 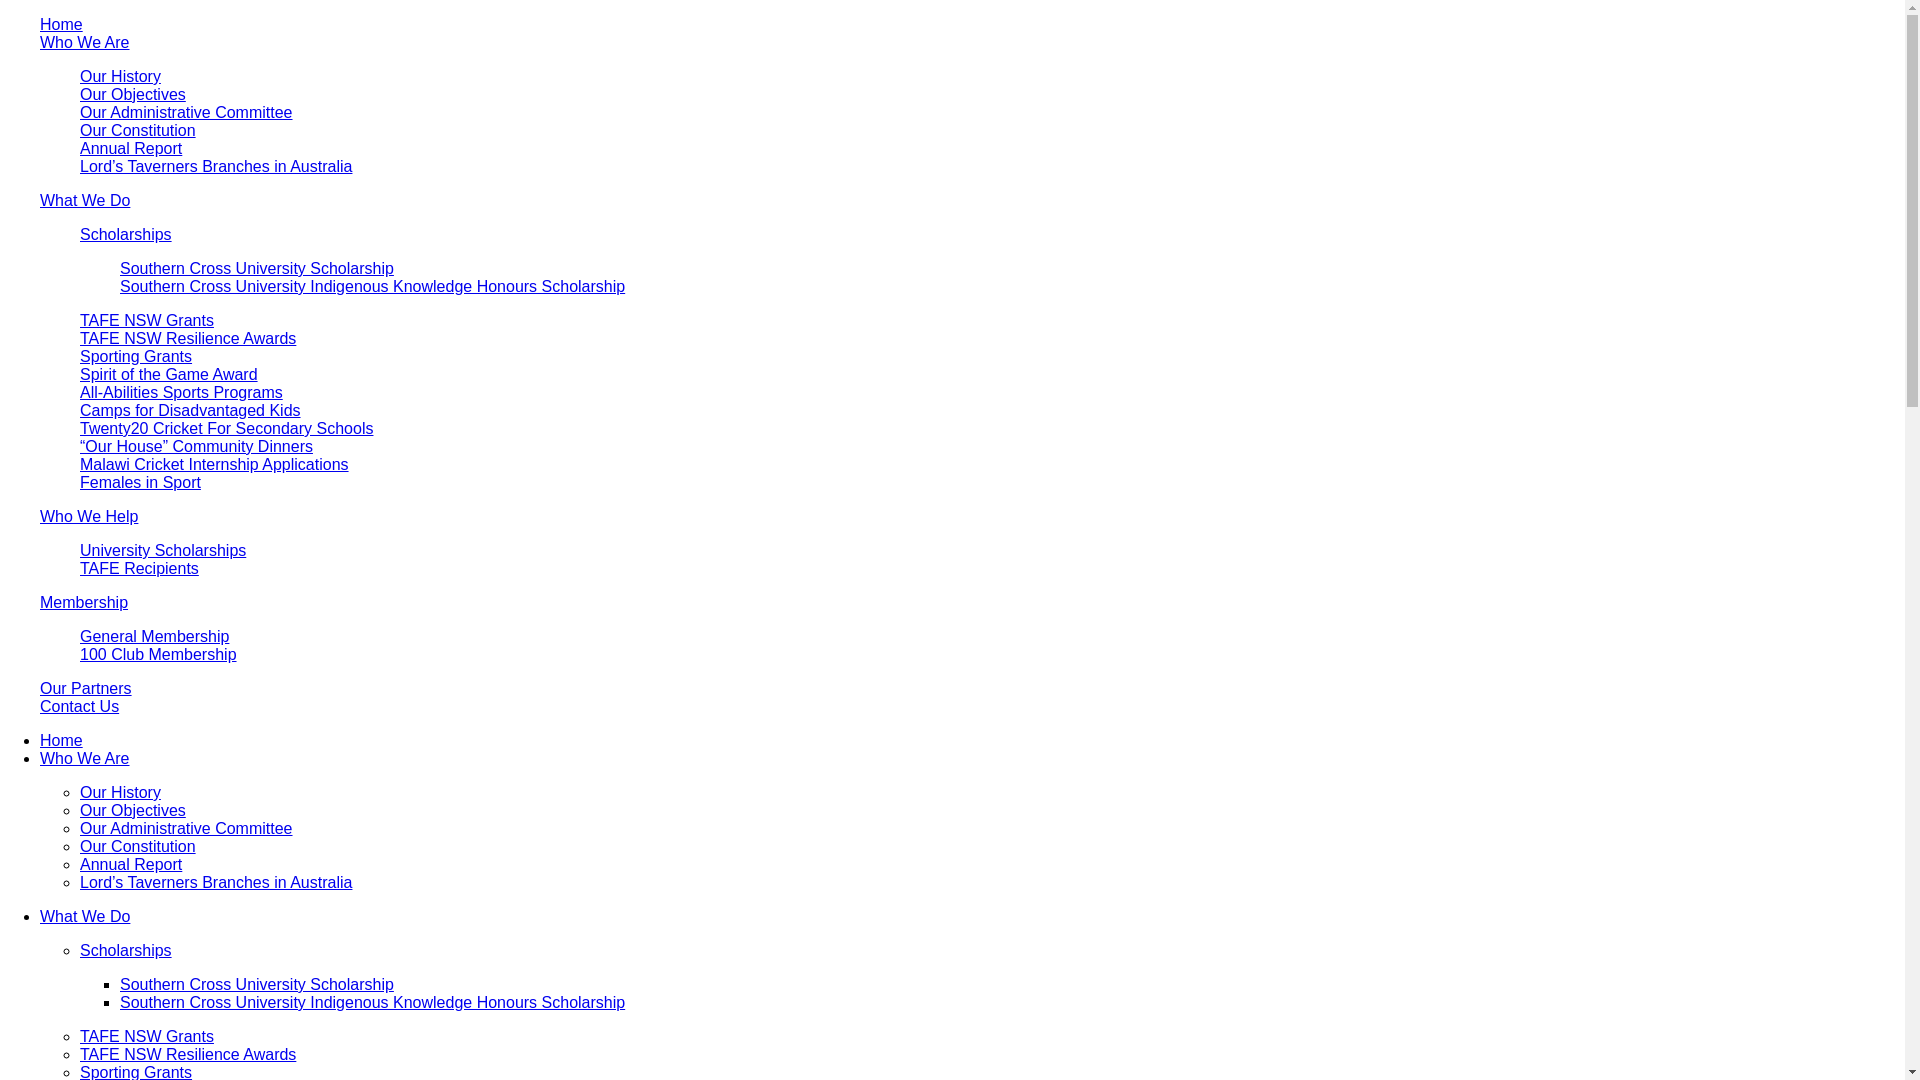 What do you see at coordinates (140, 482) in the screenshot?
I see `Females in Sport` at bounding box center [140, 482].